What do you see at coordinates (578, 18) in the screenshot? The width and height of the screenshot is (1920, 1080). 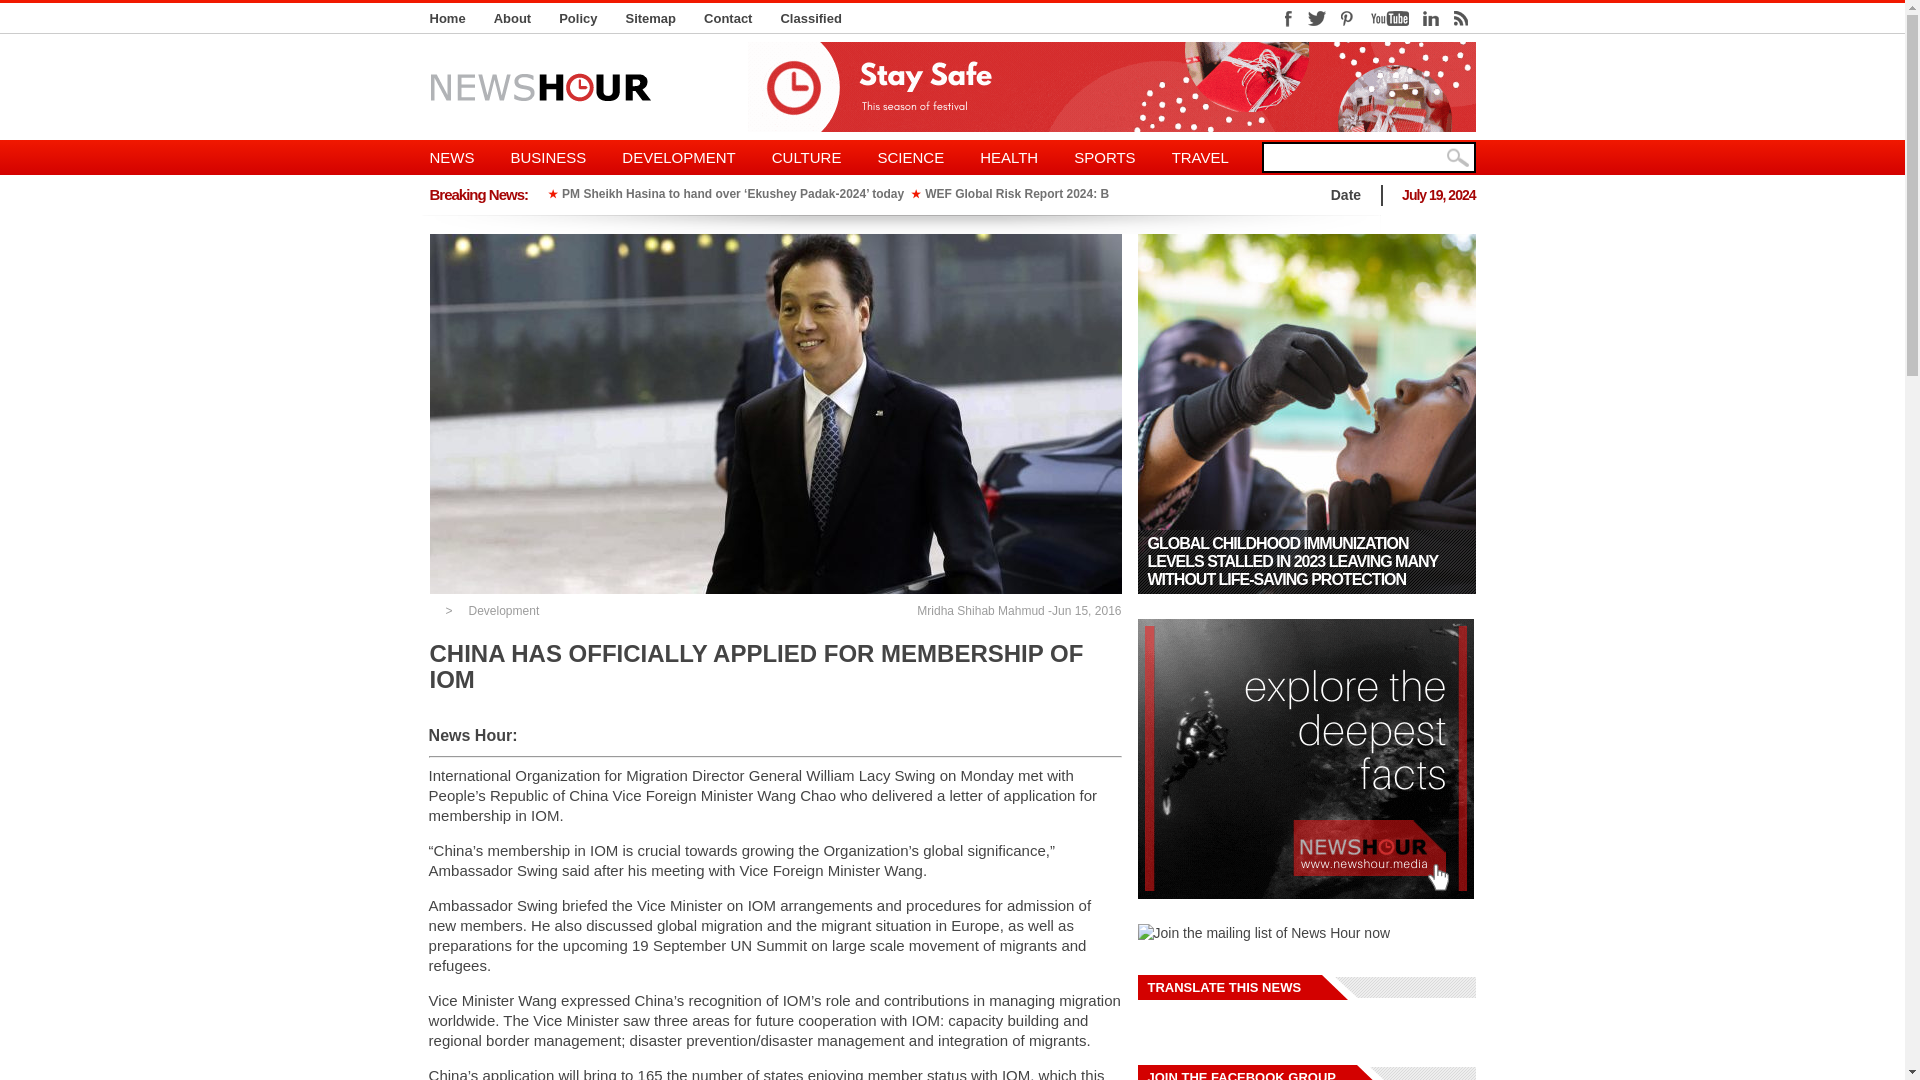 I see `Policy` at bounding box center [578, 18].